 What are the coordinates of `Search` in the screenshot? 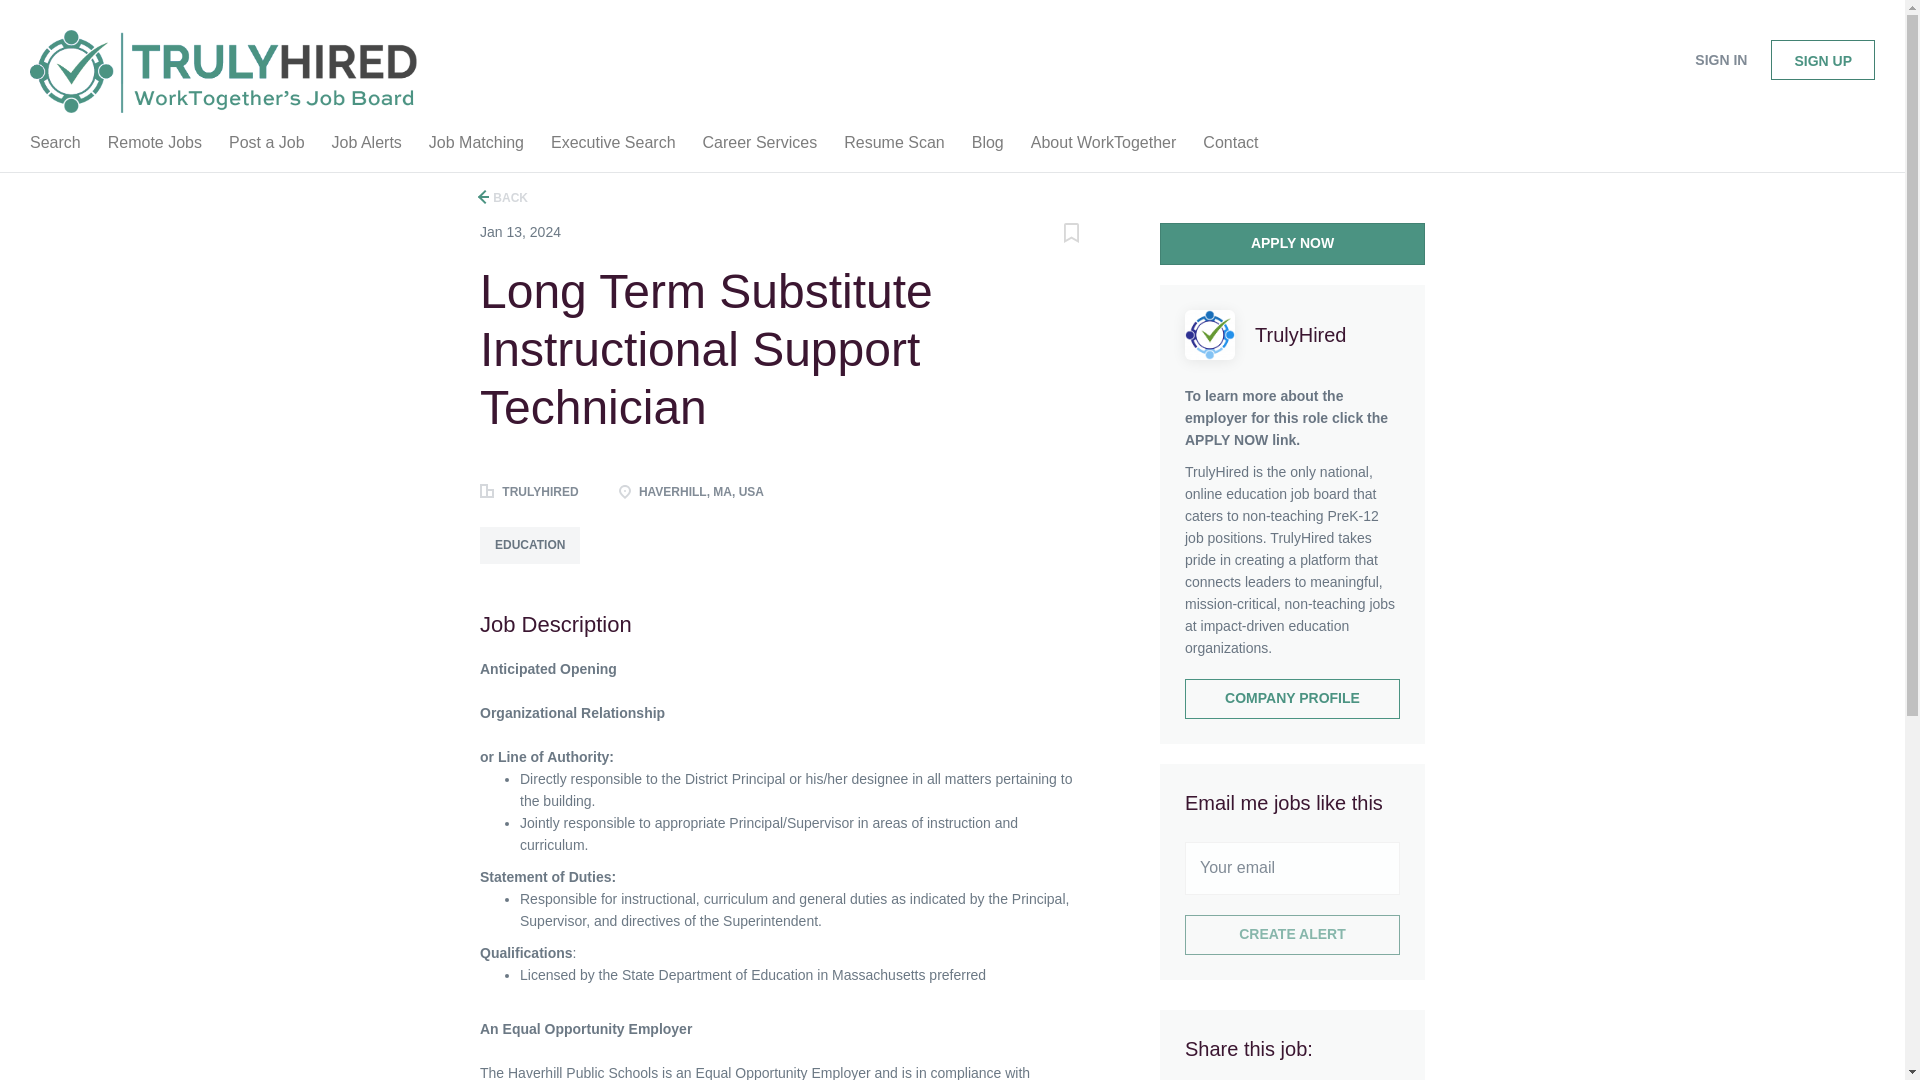 It's located at (54, 147).